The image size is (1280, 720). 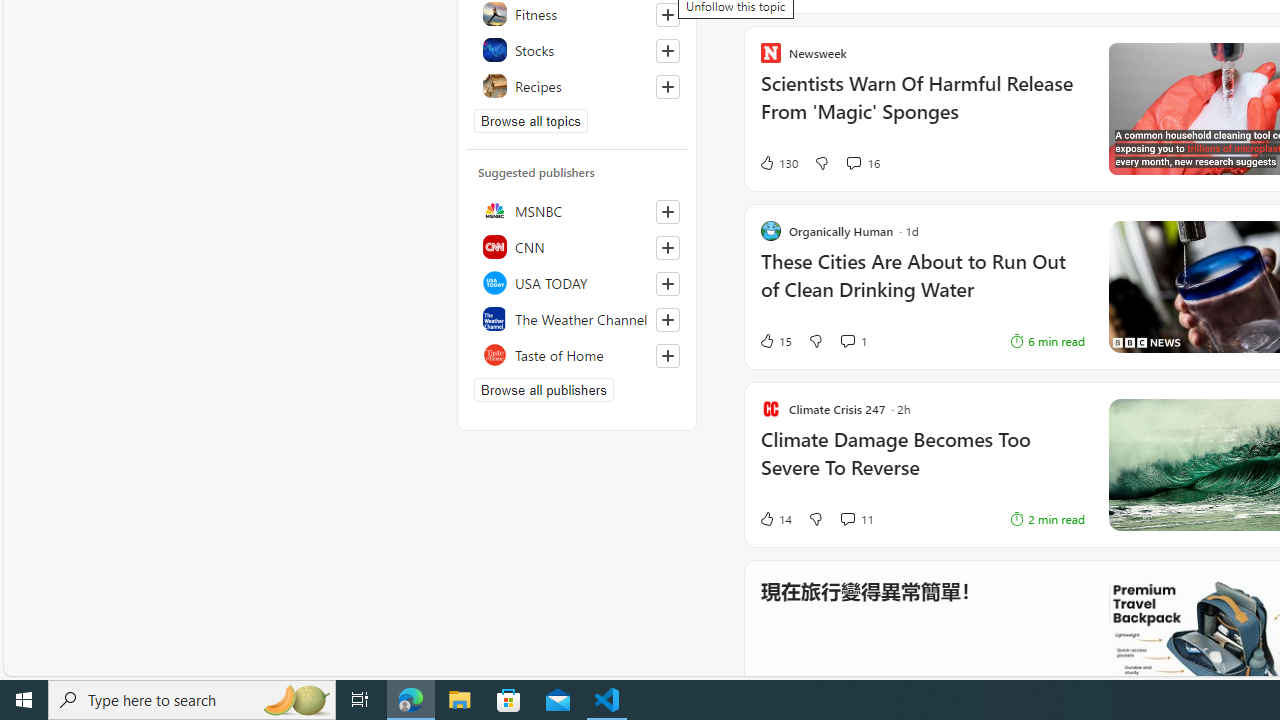 What do you see at coordinates (577, 282) in the screenshot?
I see `USA TODAY` at bounding box center [577, 282].